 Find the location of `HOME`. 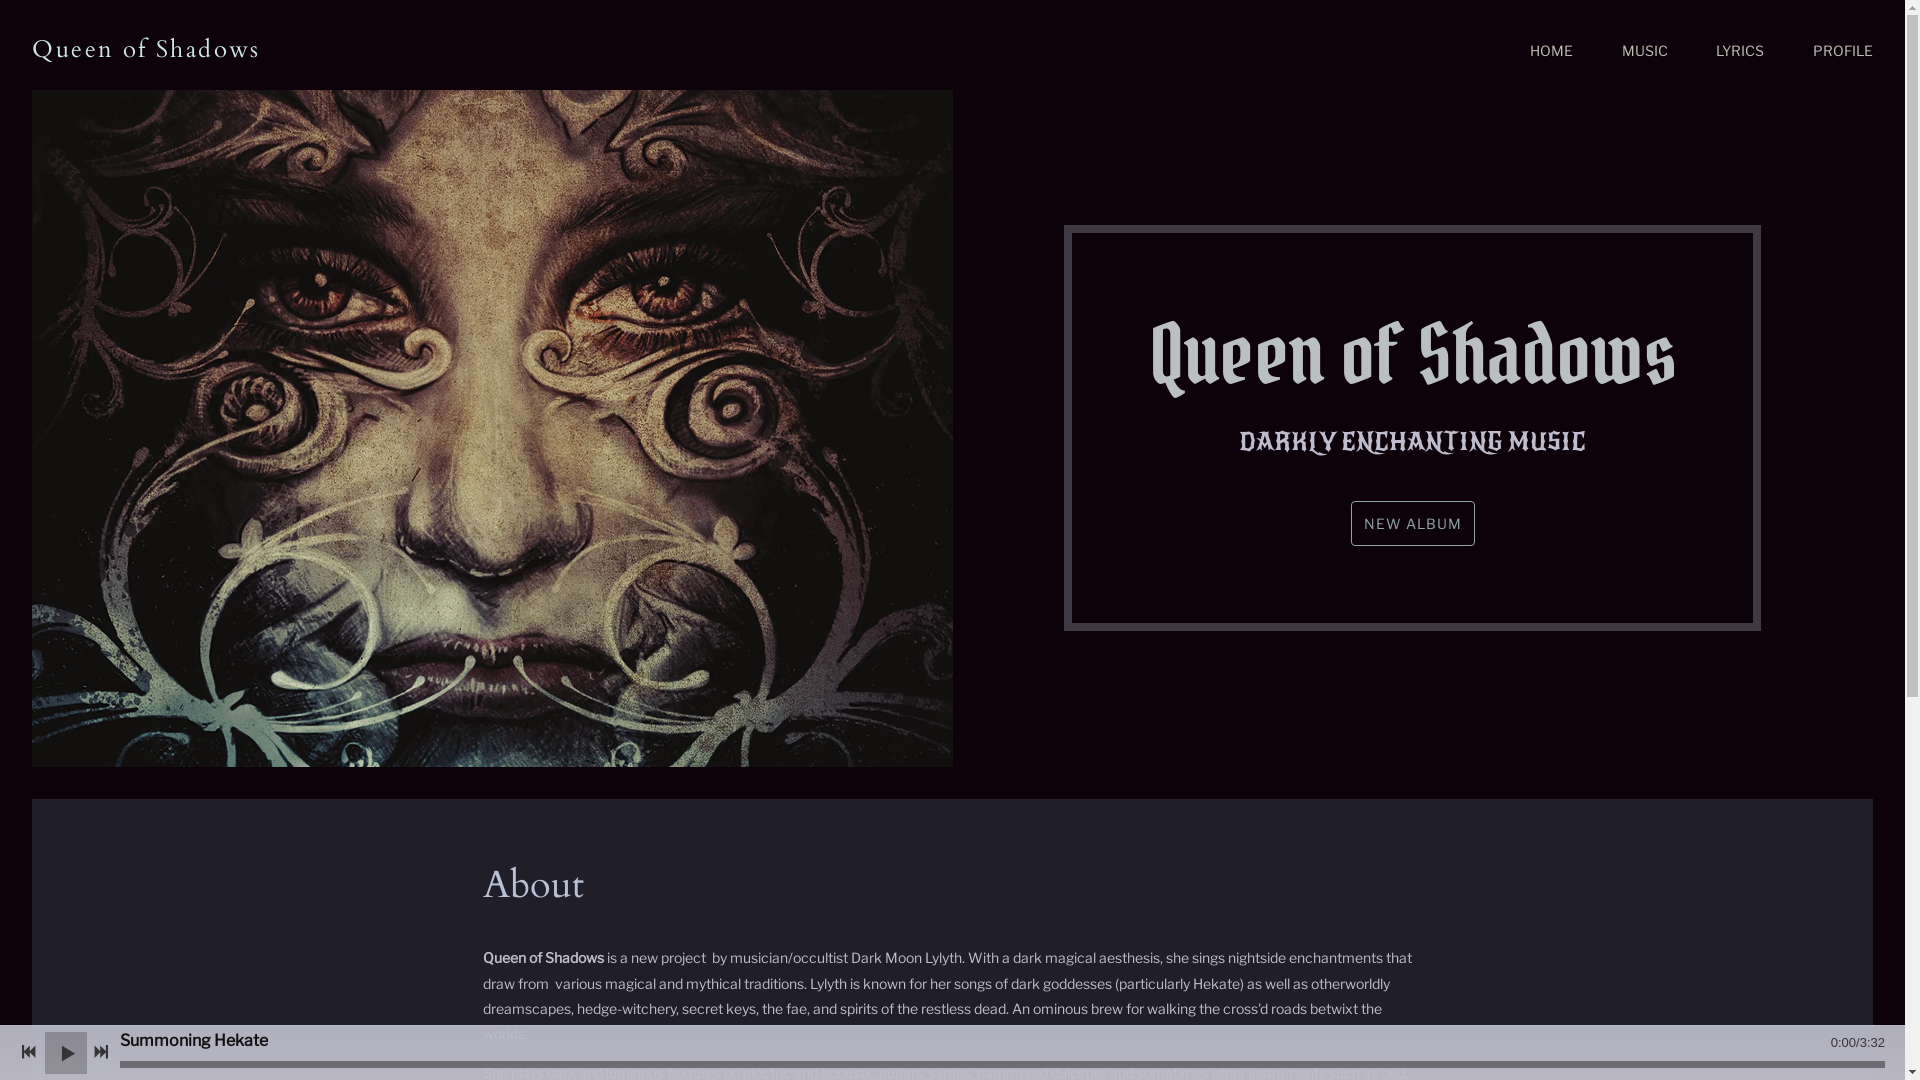

HOME is located at coordinates (1552, 51).